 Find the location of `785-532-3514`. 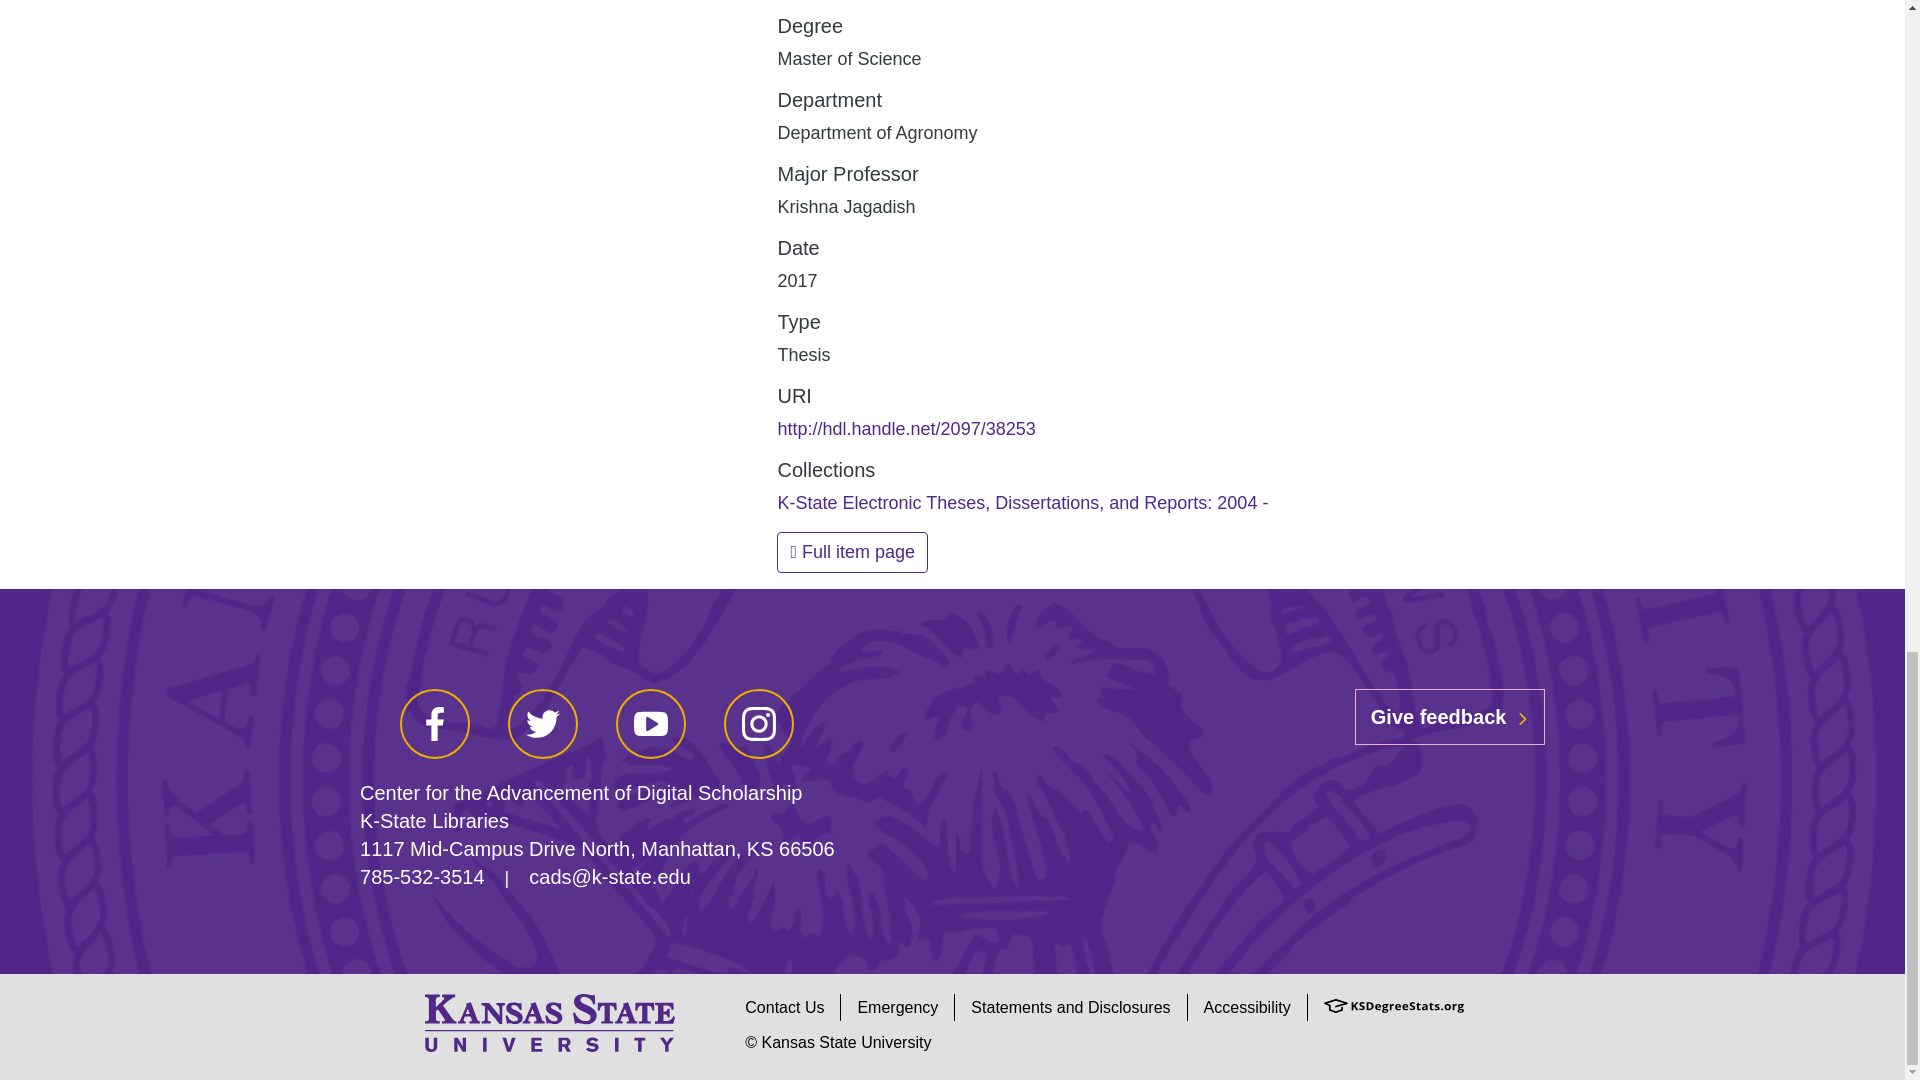

785-532-3514 is located at coordinates (422, 876).